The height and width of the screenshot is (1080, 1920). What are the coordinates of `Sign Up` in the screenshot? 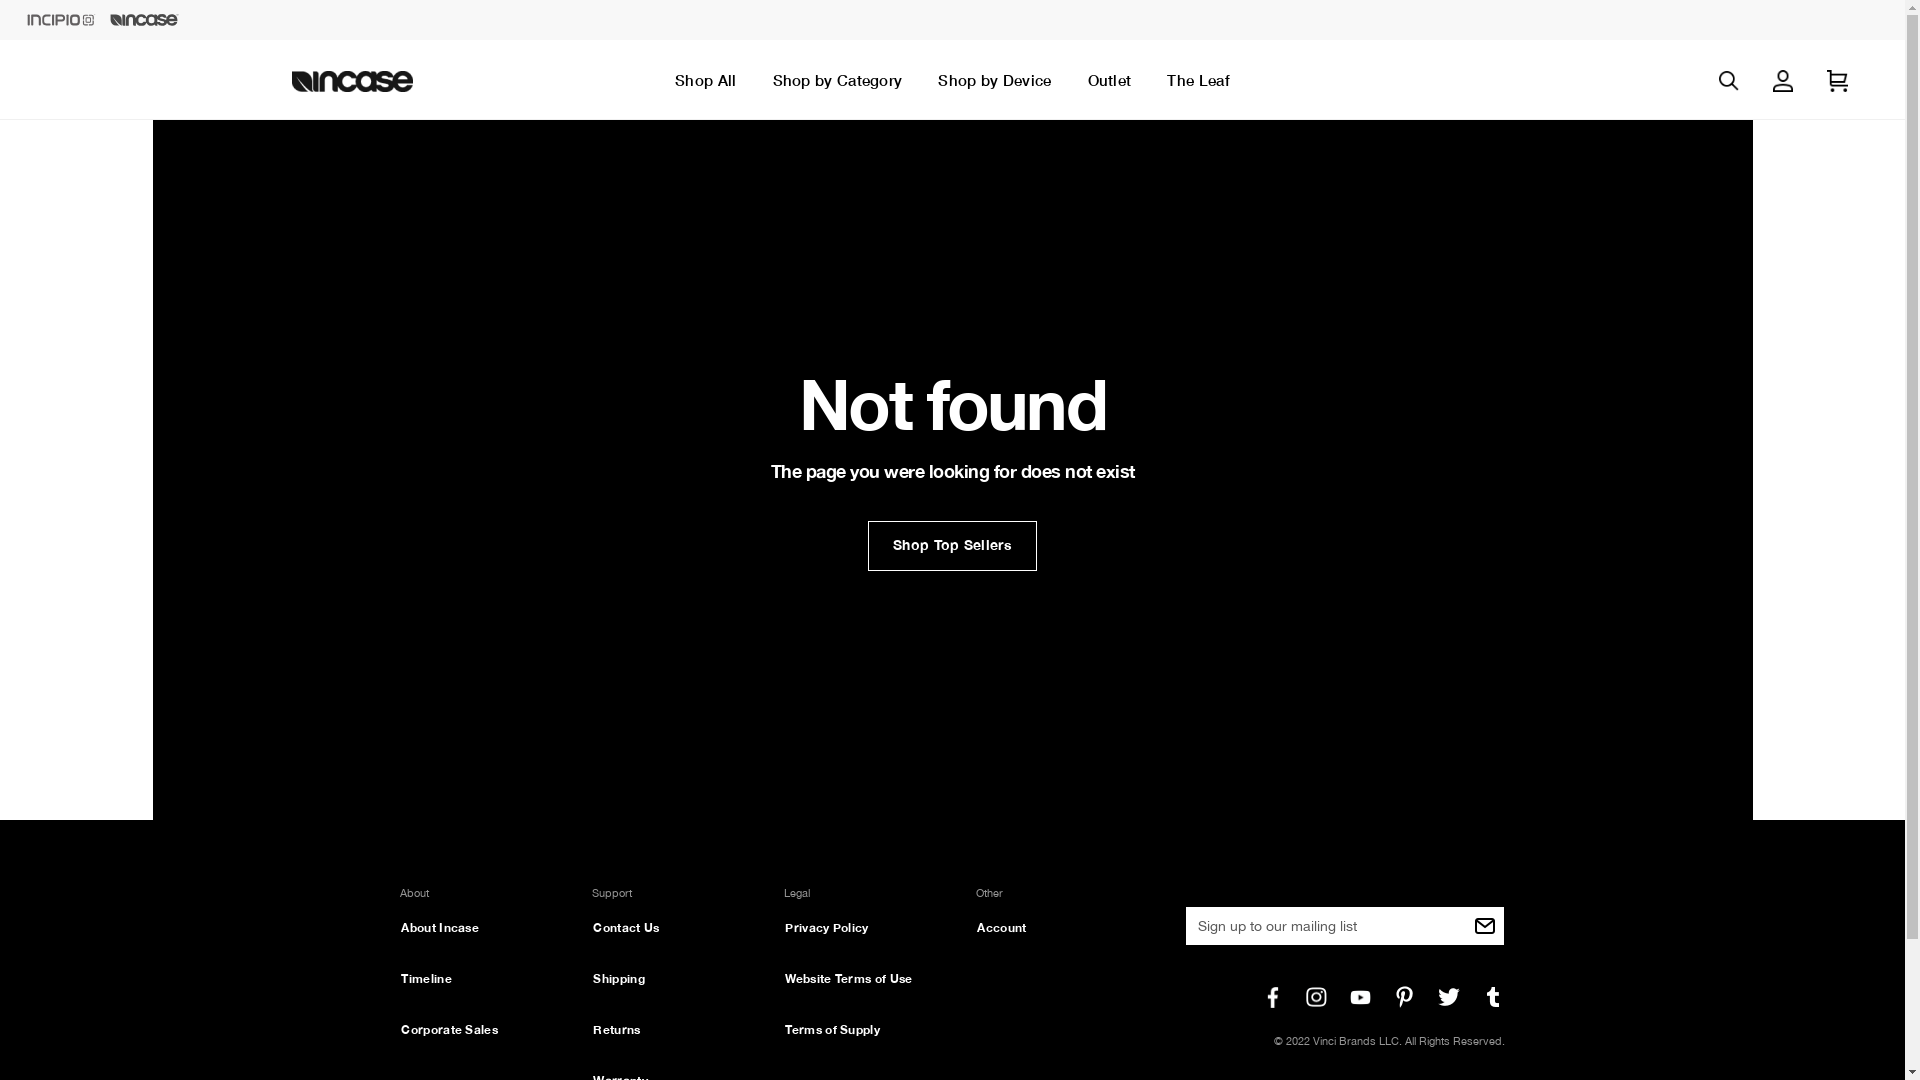 It's located at (1485, 926).